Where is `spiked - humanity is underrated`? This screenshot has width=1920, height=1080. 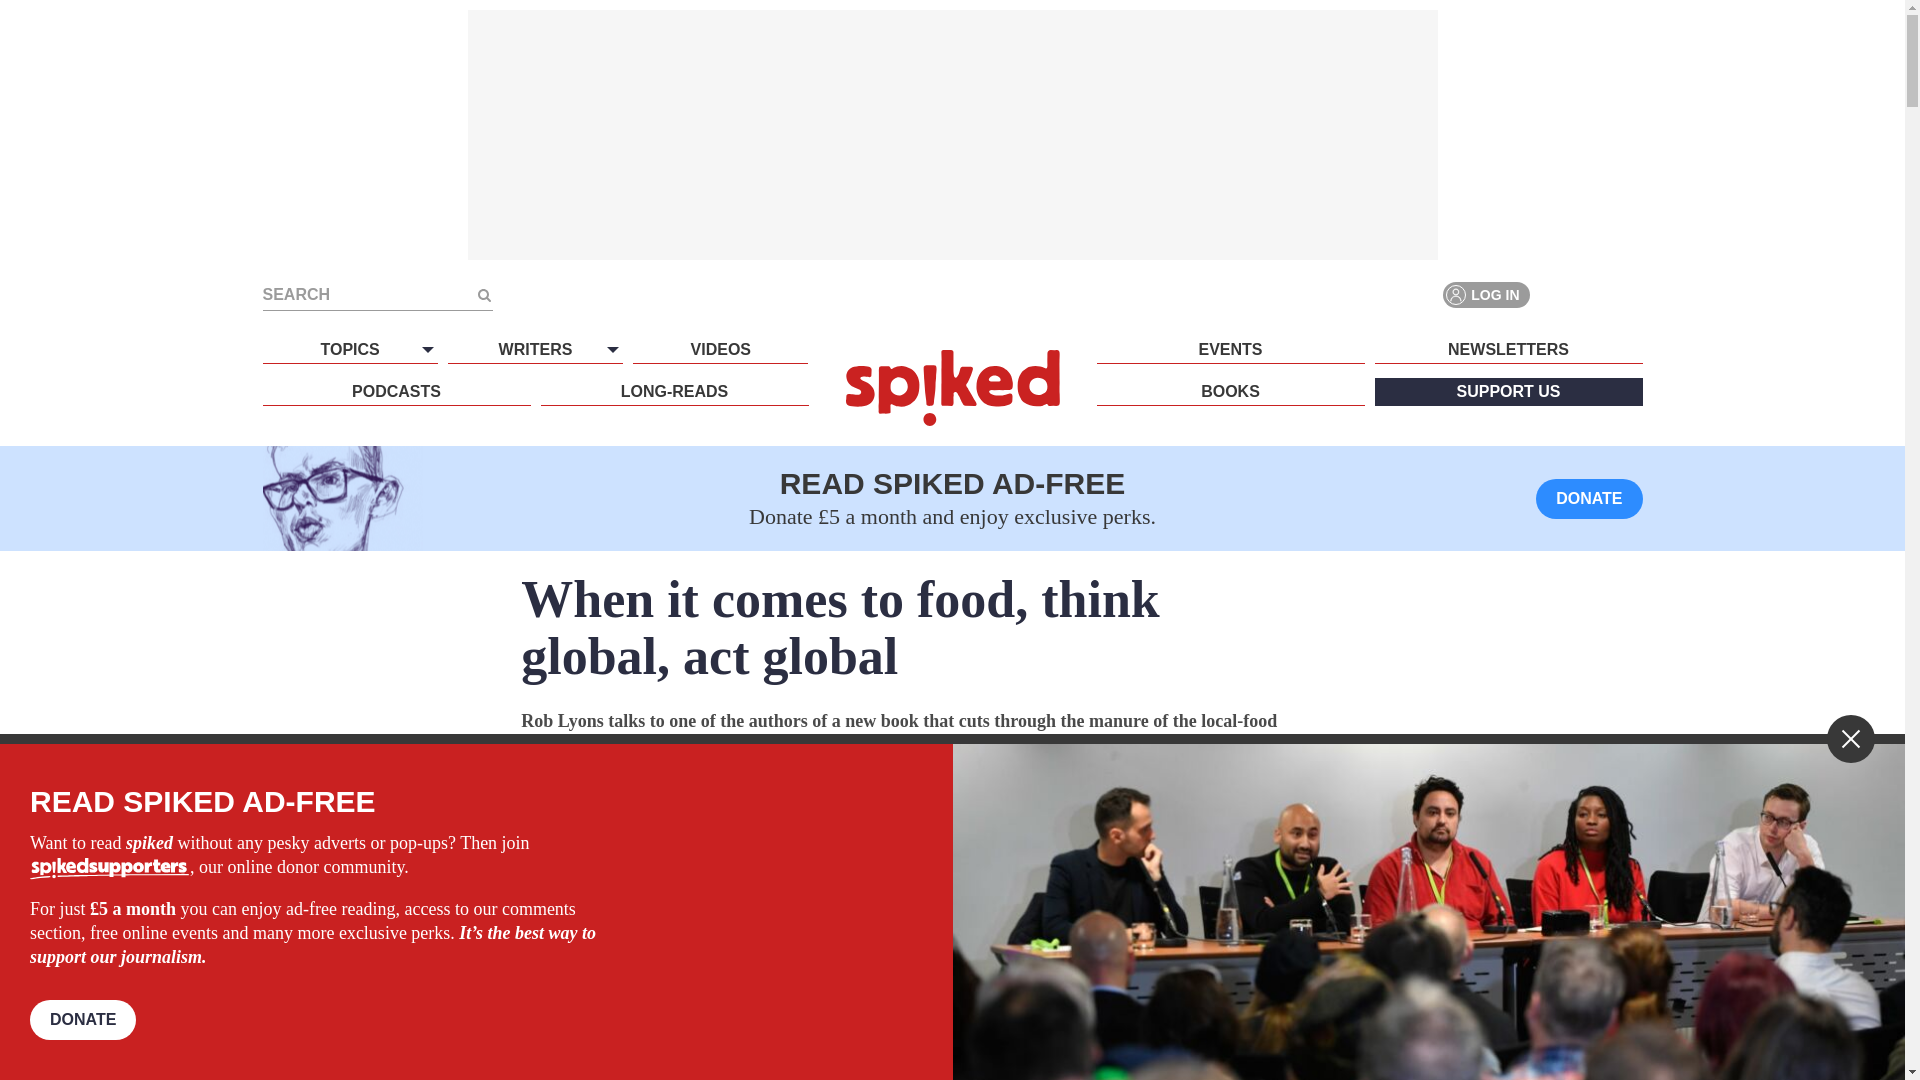
spiked - humanity is underrated is located at coordinates (952, 387).